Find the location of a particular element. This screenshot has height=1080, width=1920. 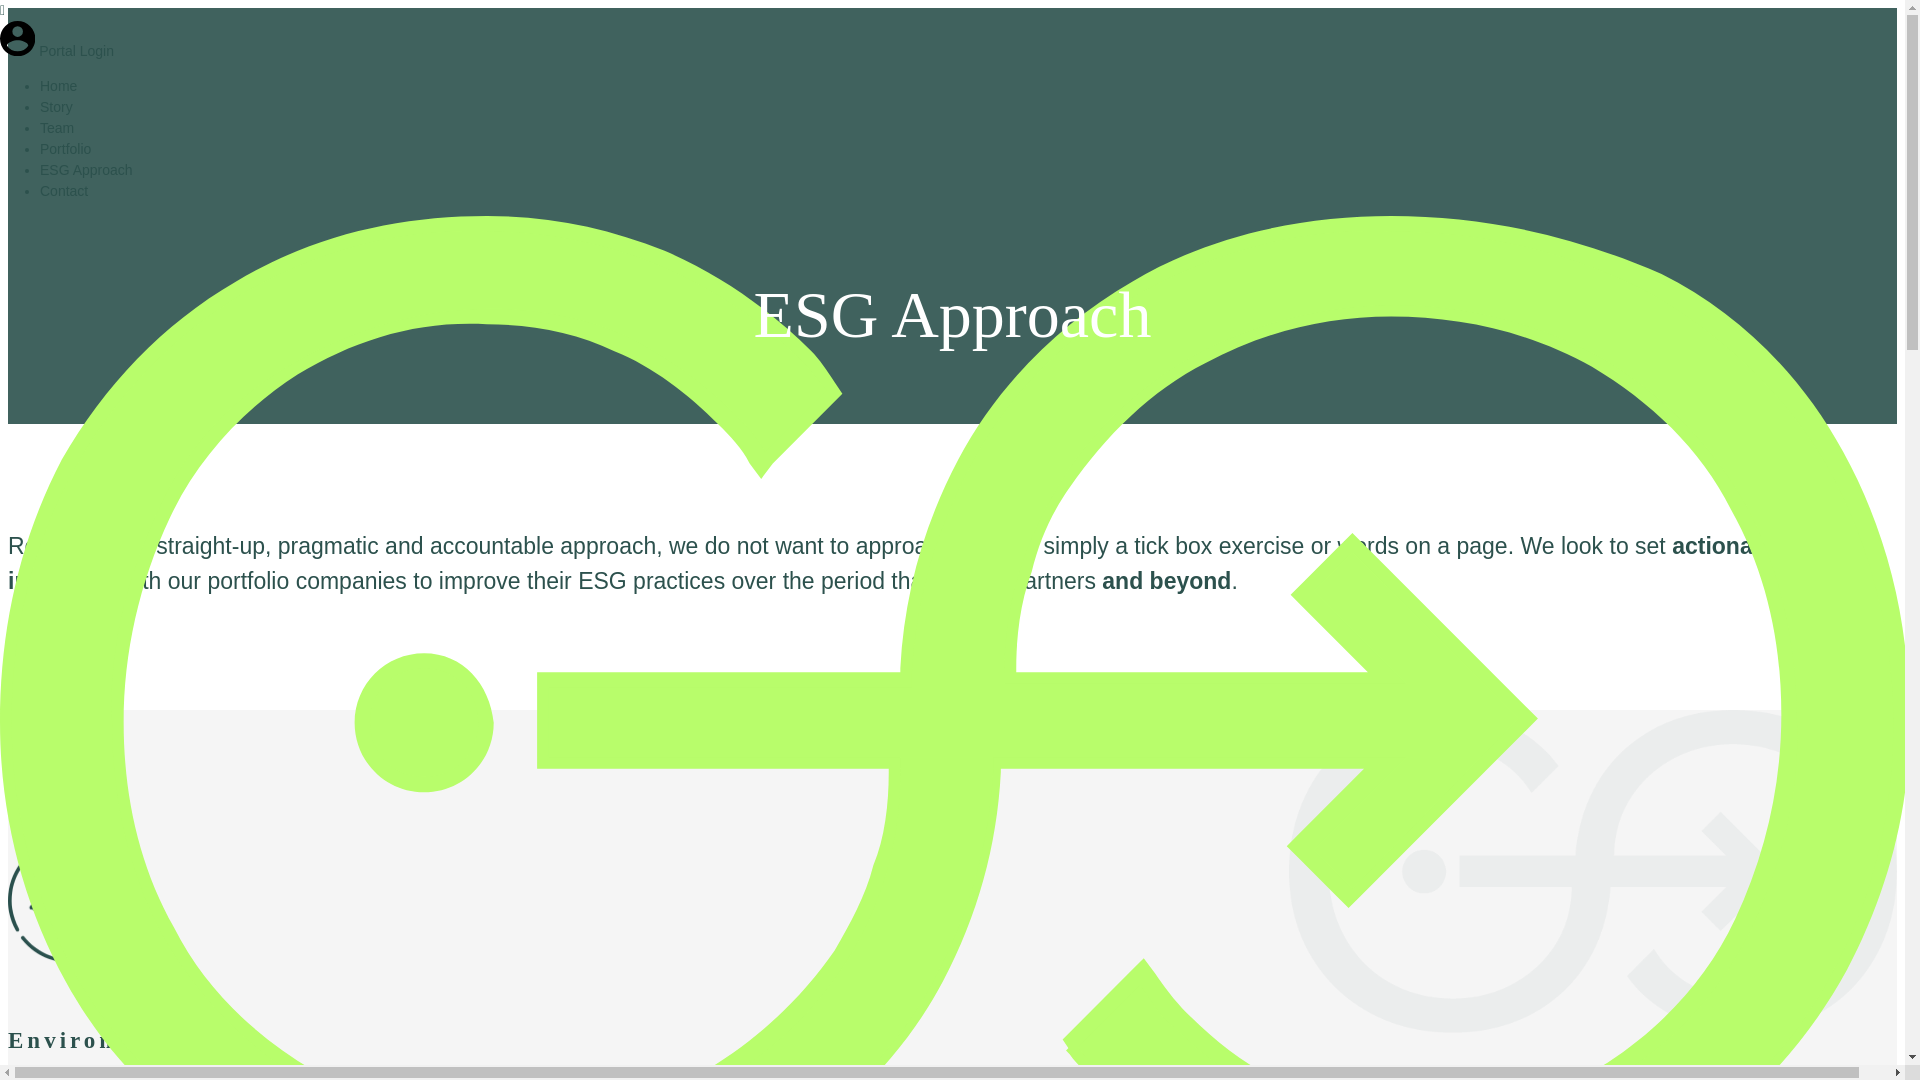

Portal Login is located at coordinates (56, 51).